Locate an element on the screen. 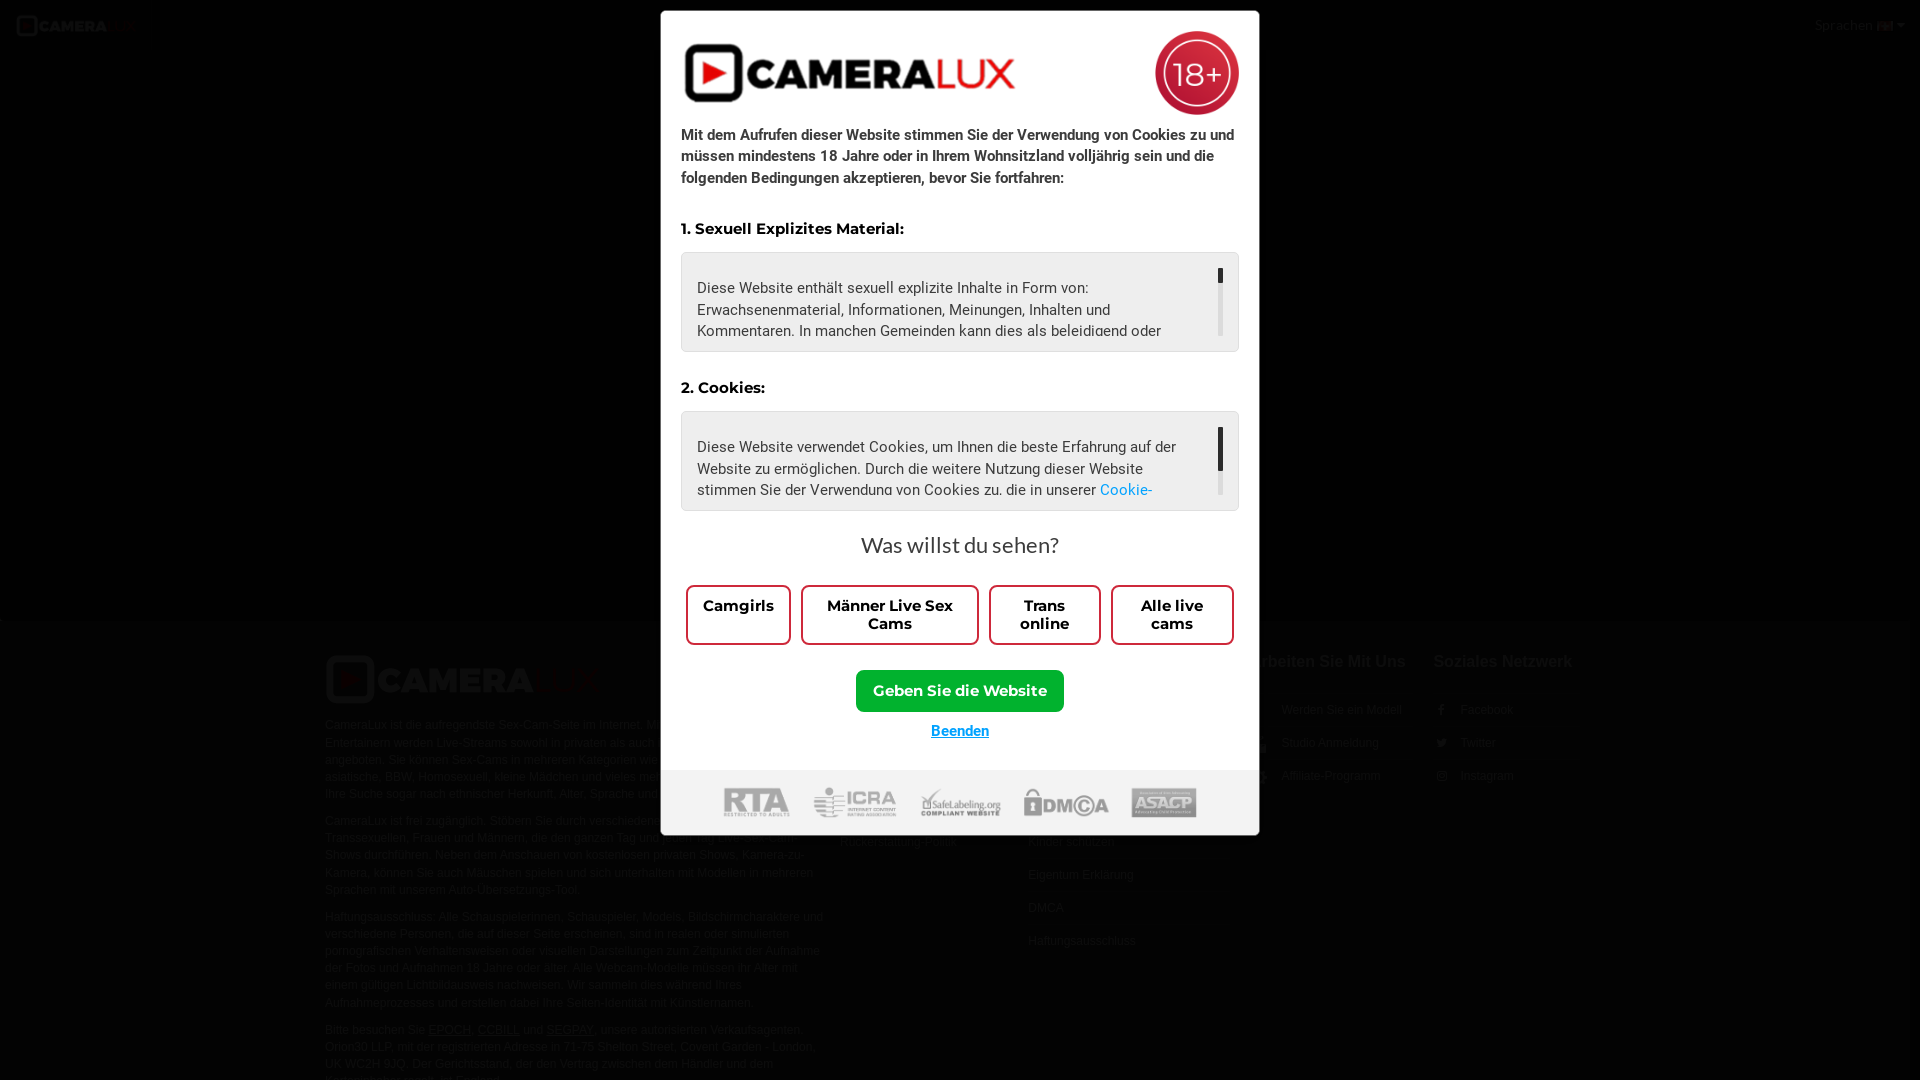  Facebook is located at coordinates (1506, 710).